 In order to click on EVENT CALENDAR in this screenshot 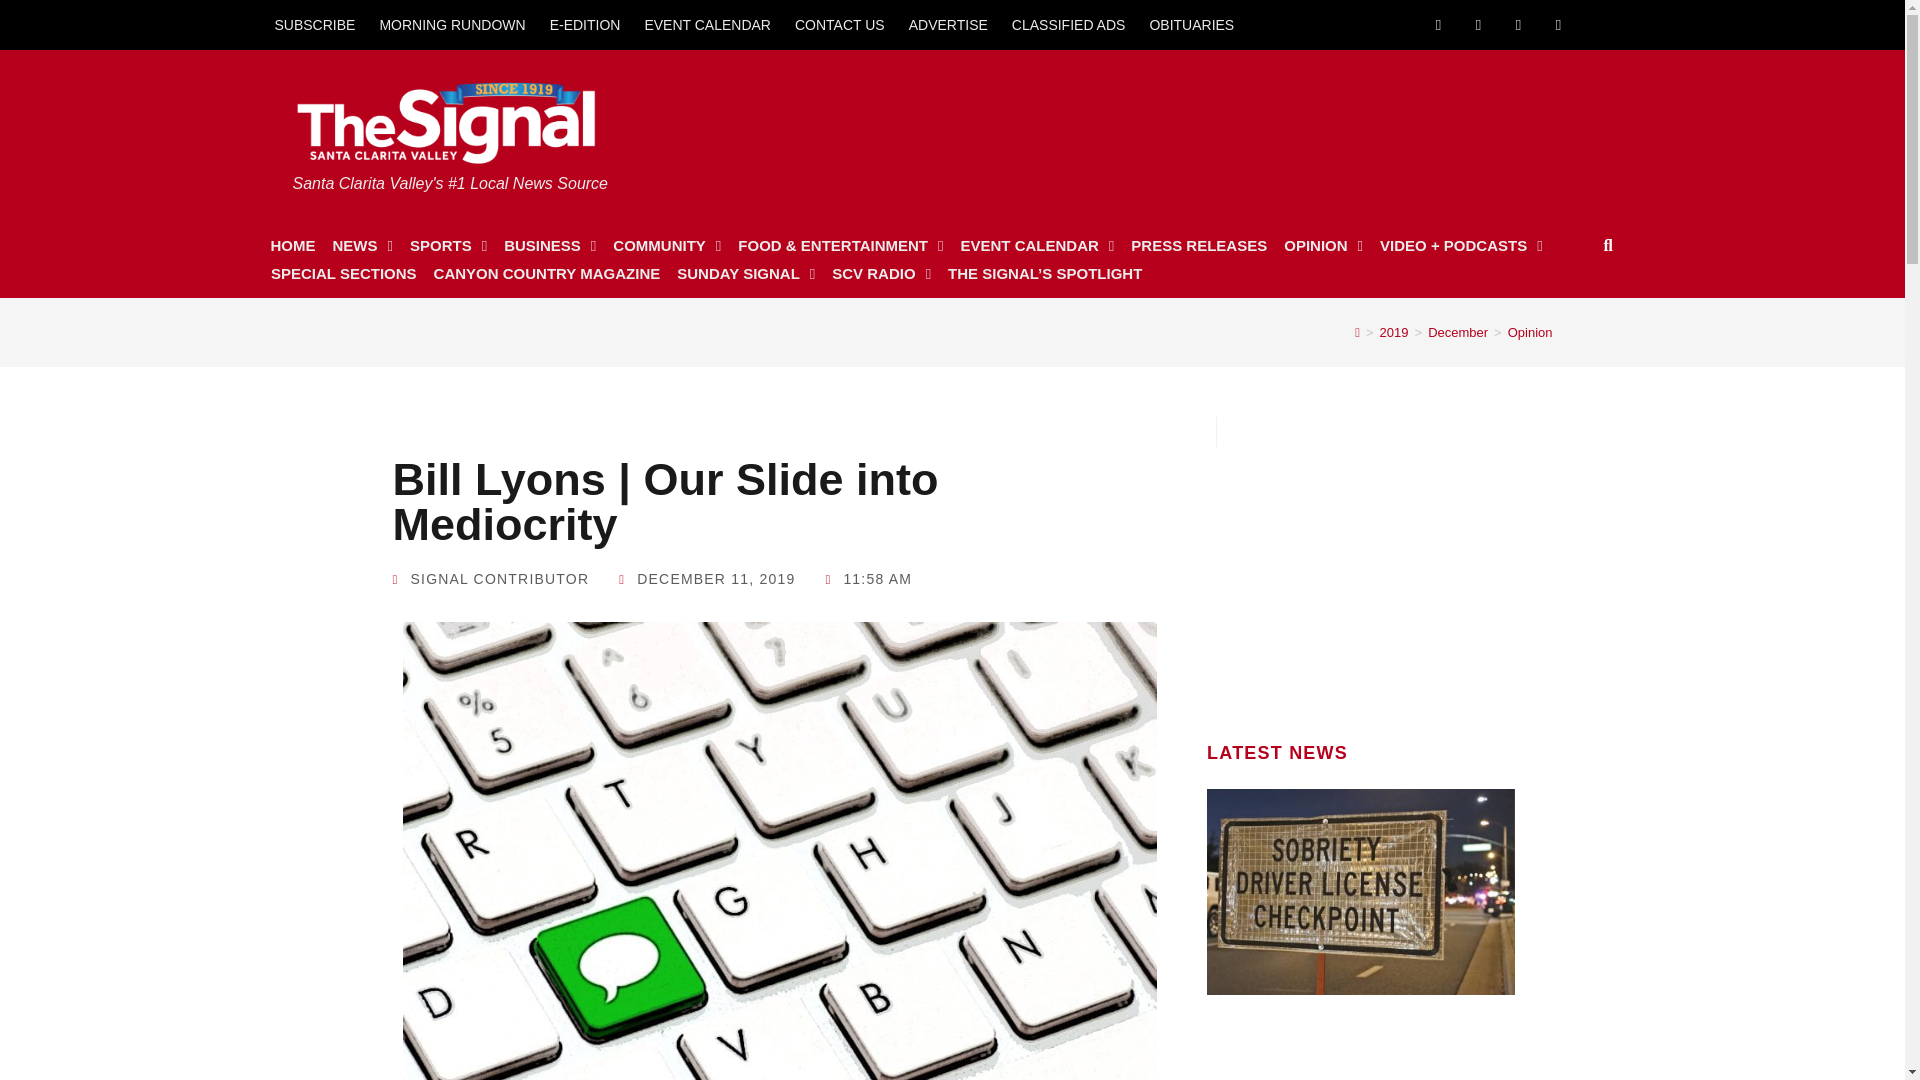, I will do `click(707, 24)`.